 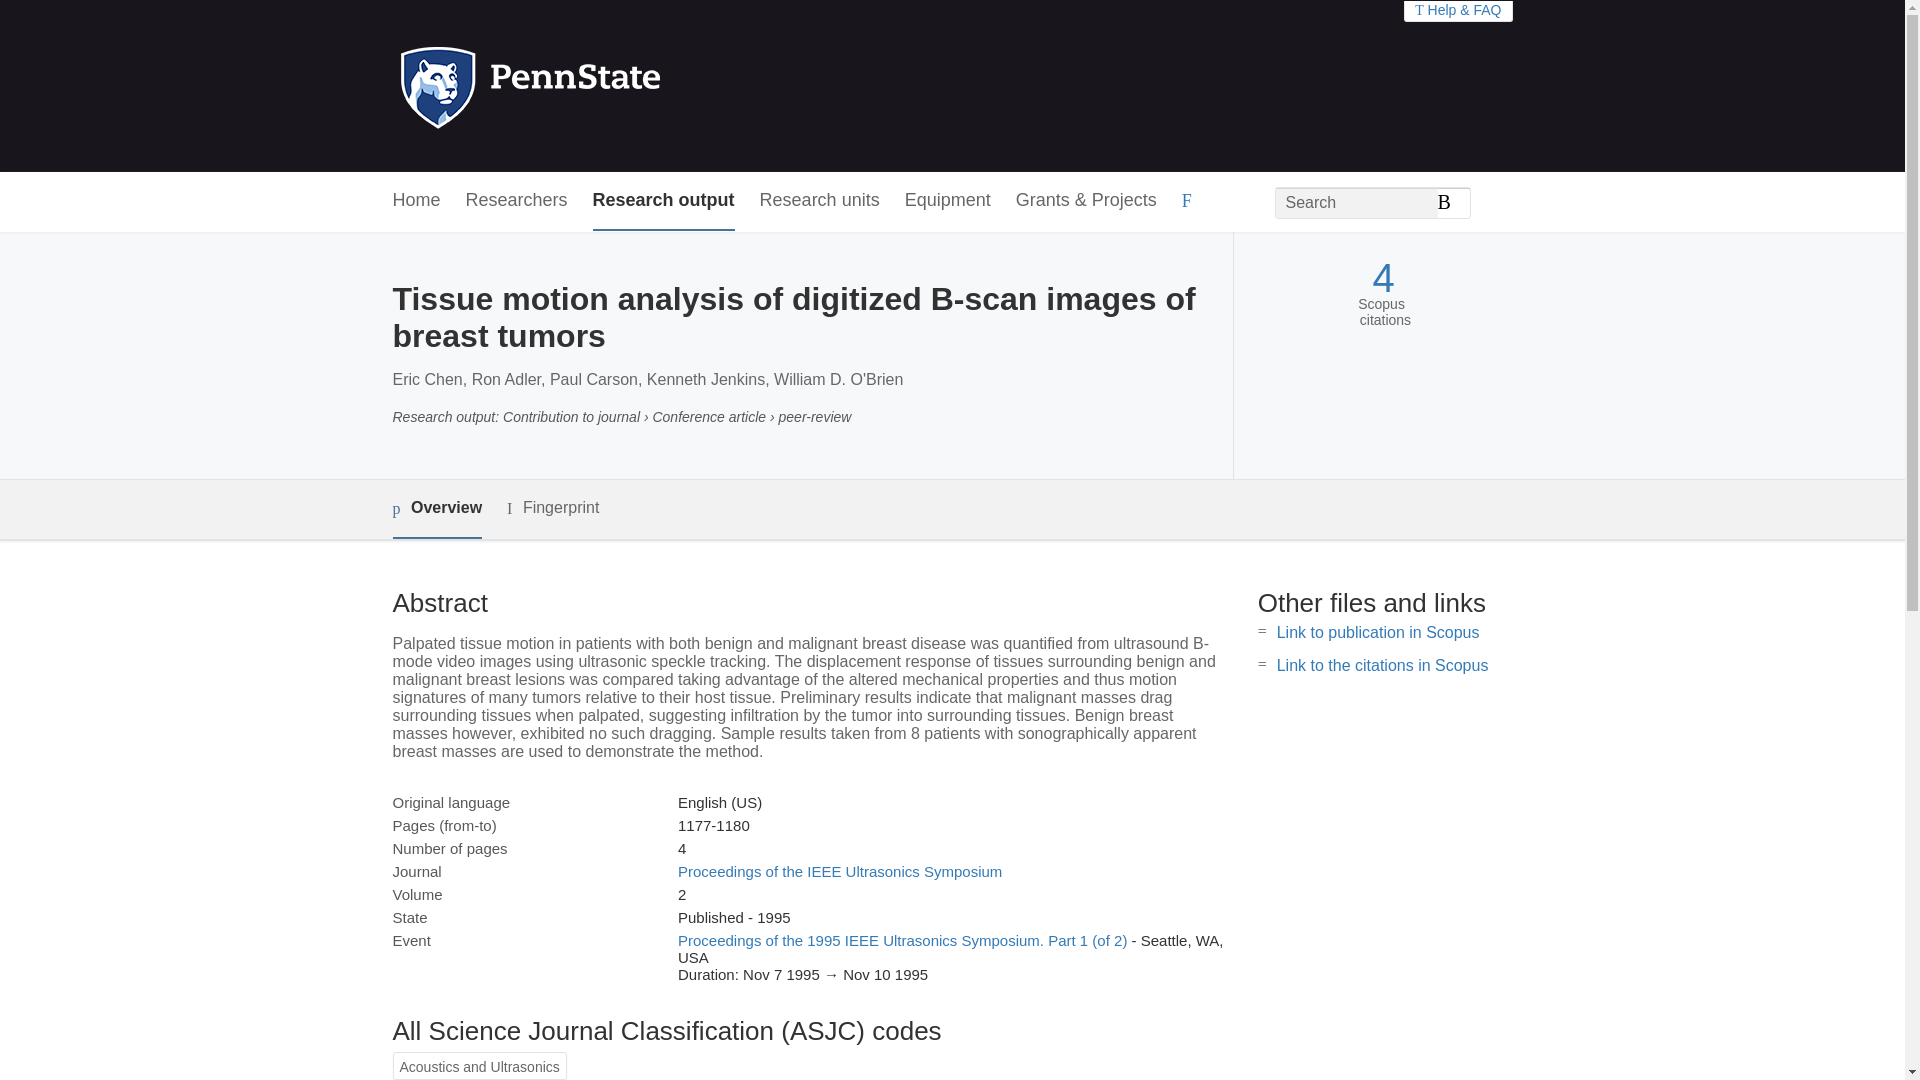 I want to click on Research output, so click(x=664, y=201).